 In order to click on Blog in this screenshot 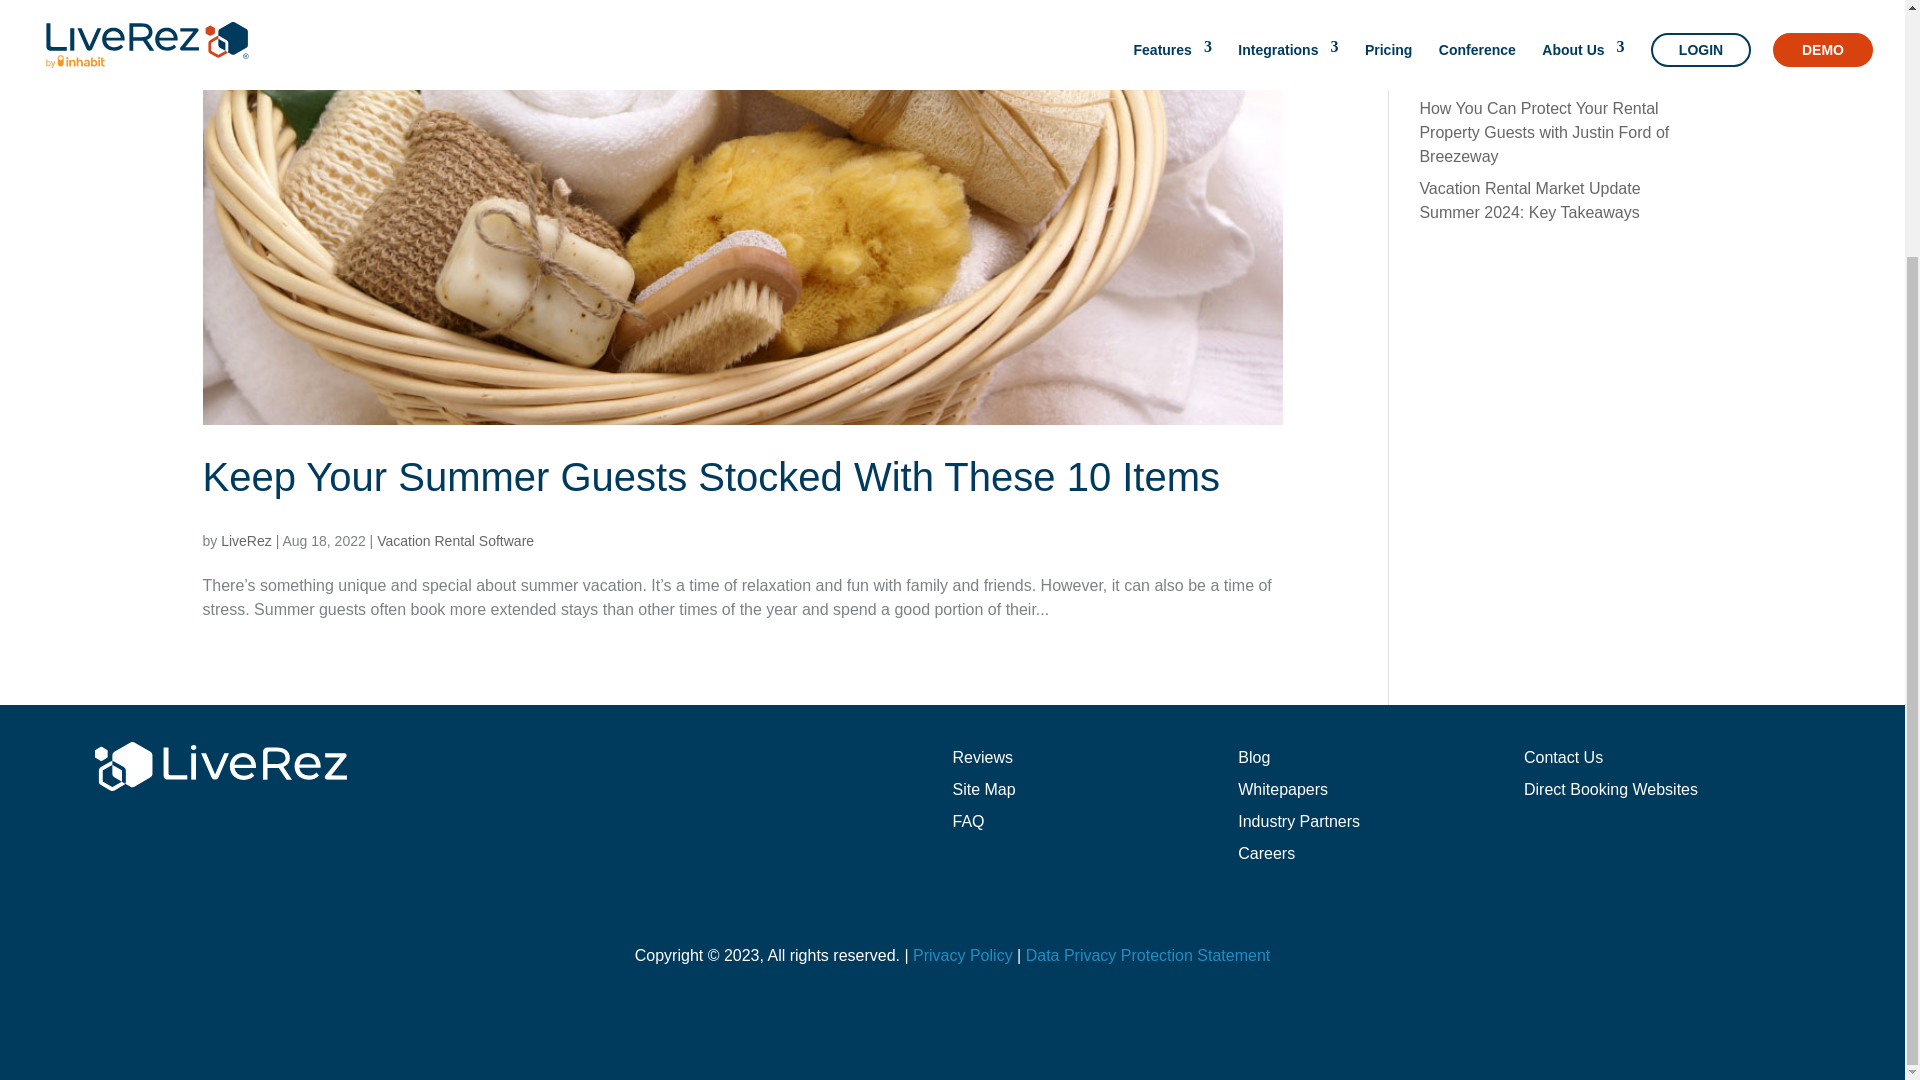, I will do `click(1254, 757)`.